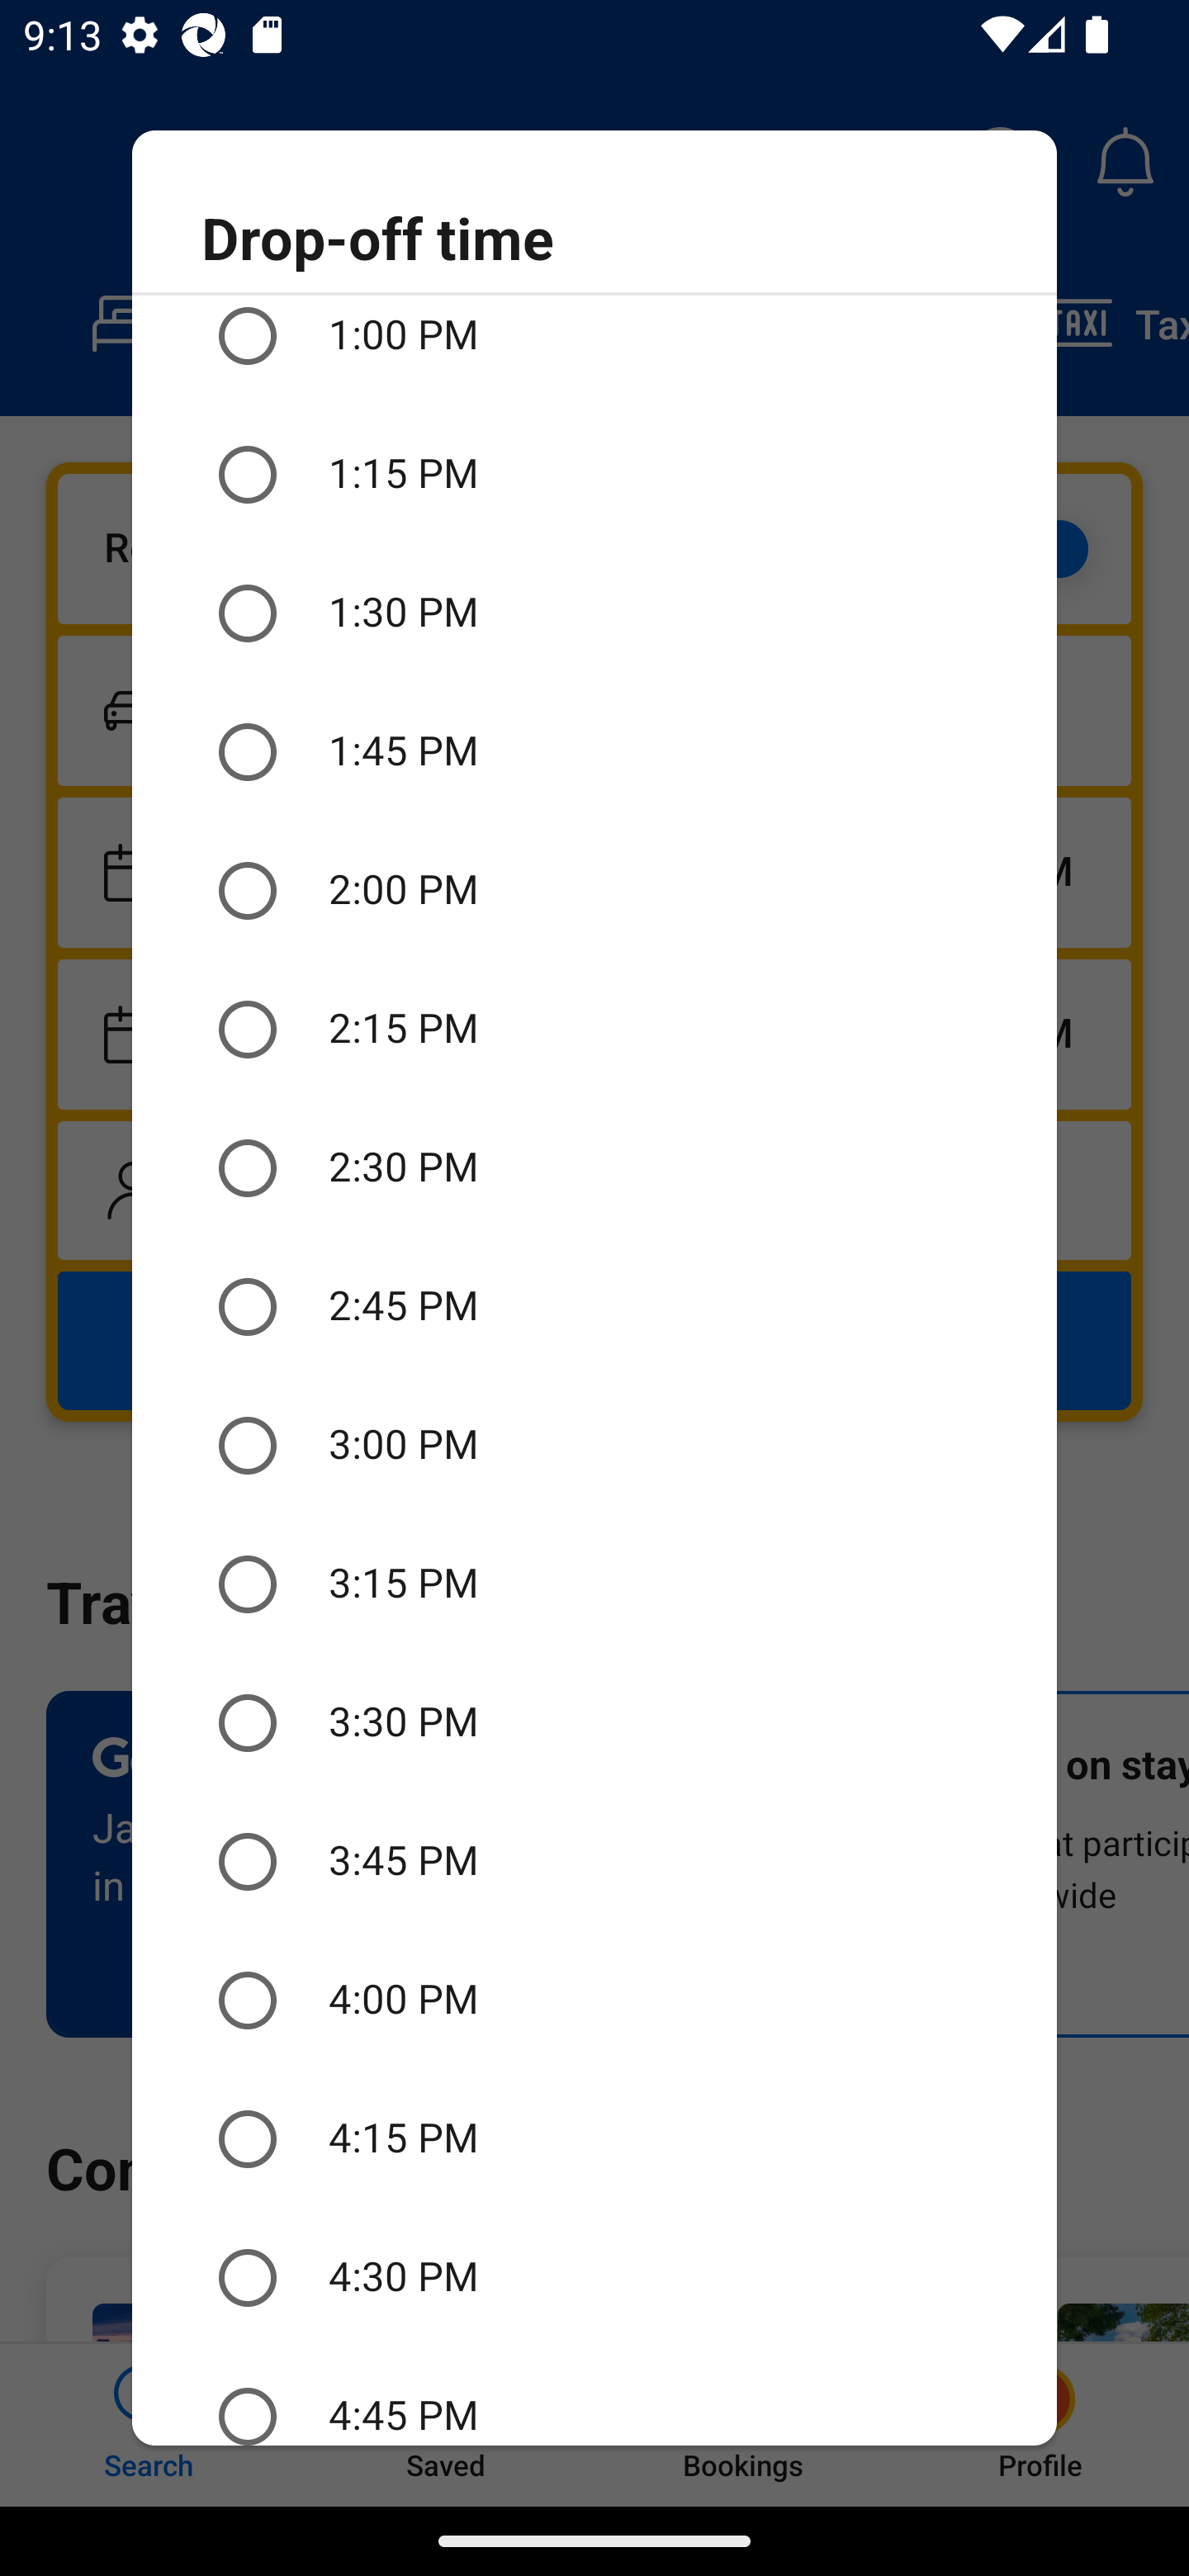 The width and height of the screenshot is (1189, 2576). What do you see at coordinates (594, 1167) in the screenshot?
I see `2:30 PM` at bounding box center [594, 1167].